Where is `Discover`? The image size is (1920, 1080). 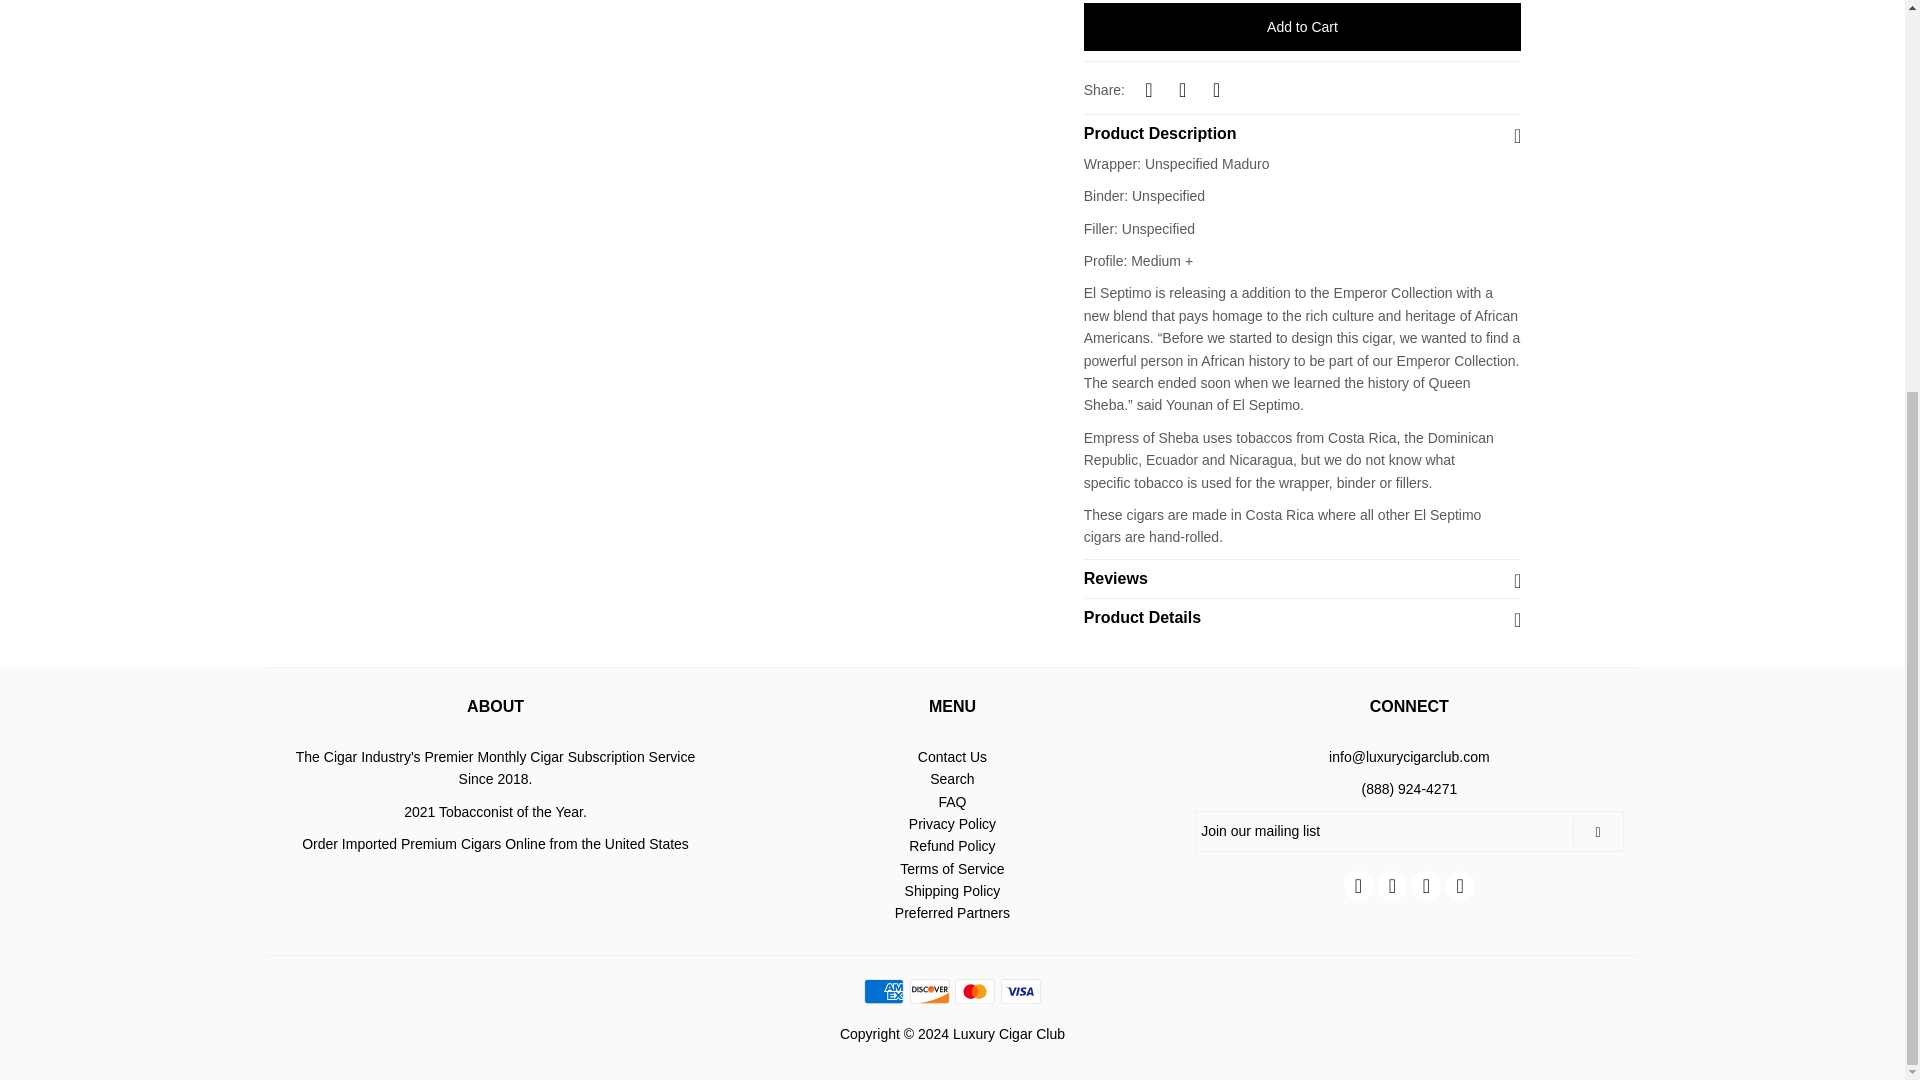
Discover is located at coordinates (930, 991).